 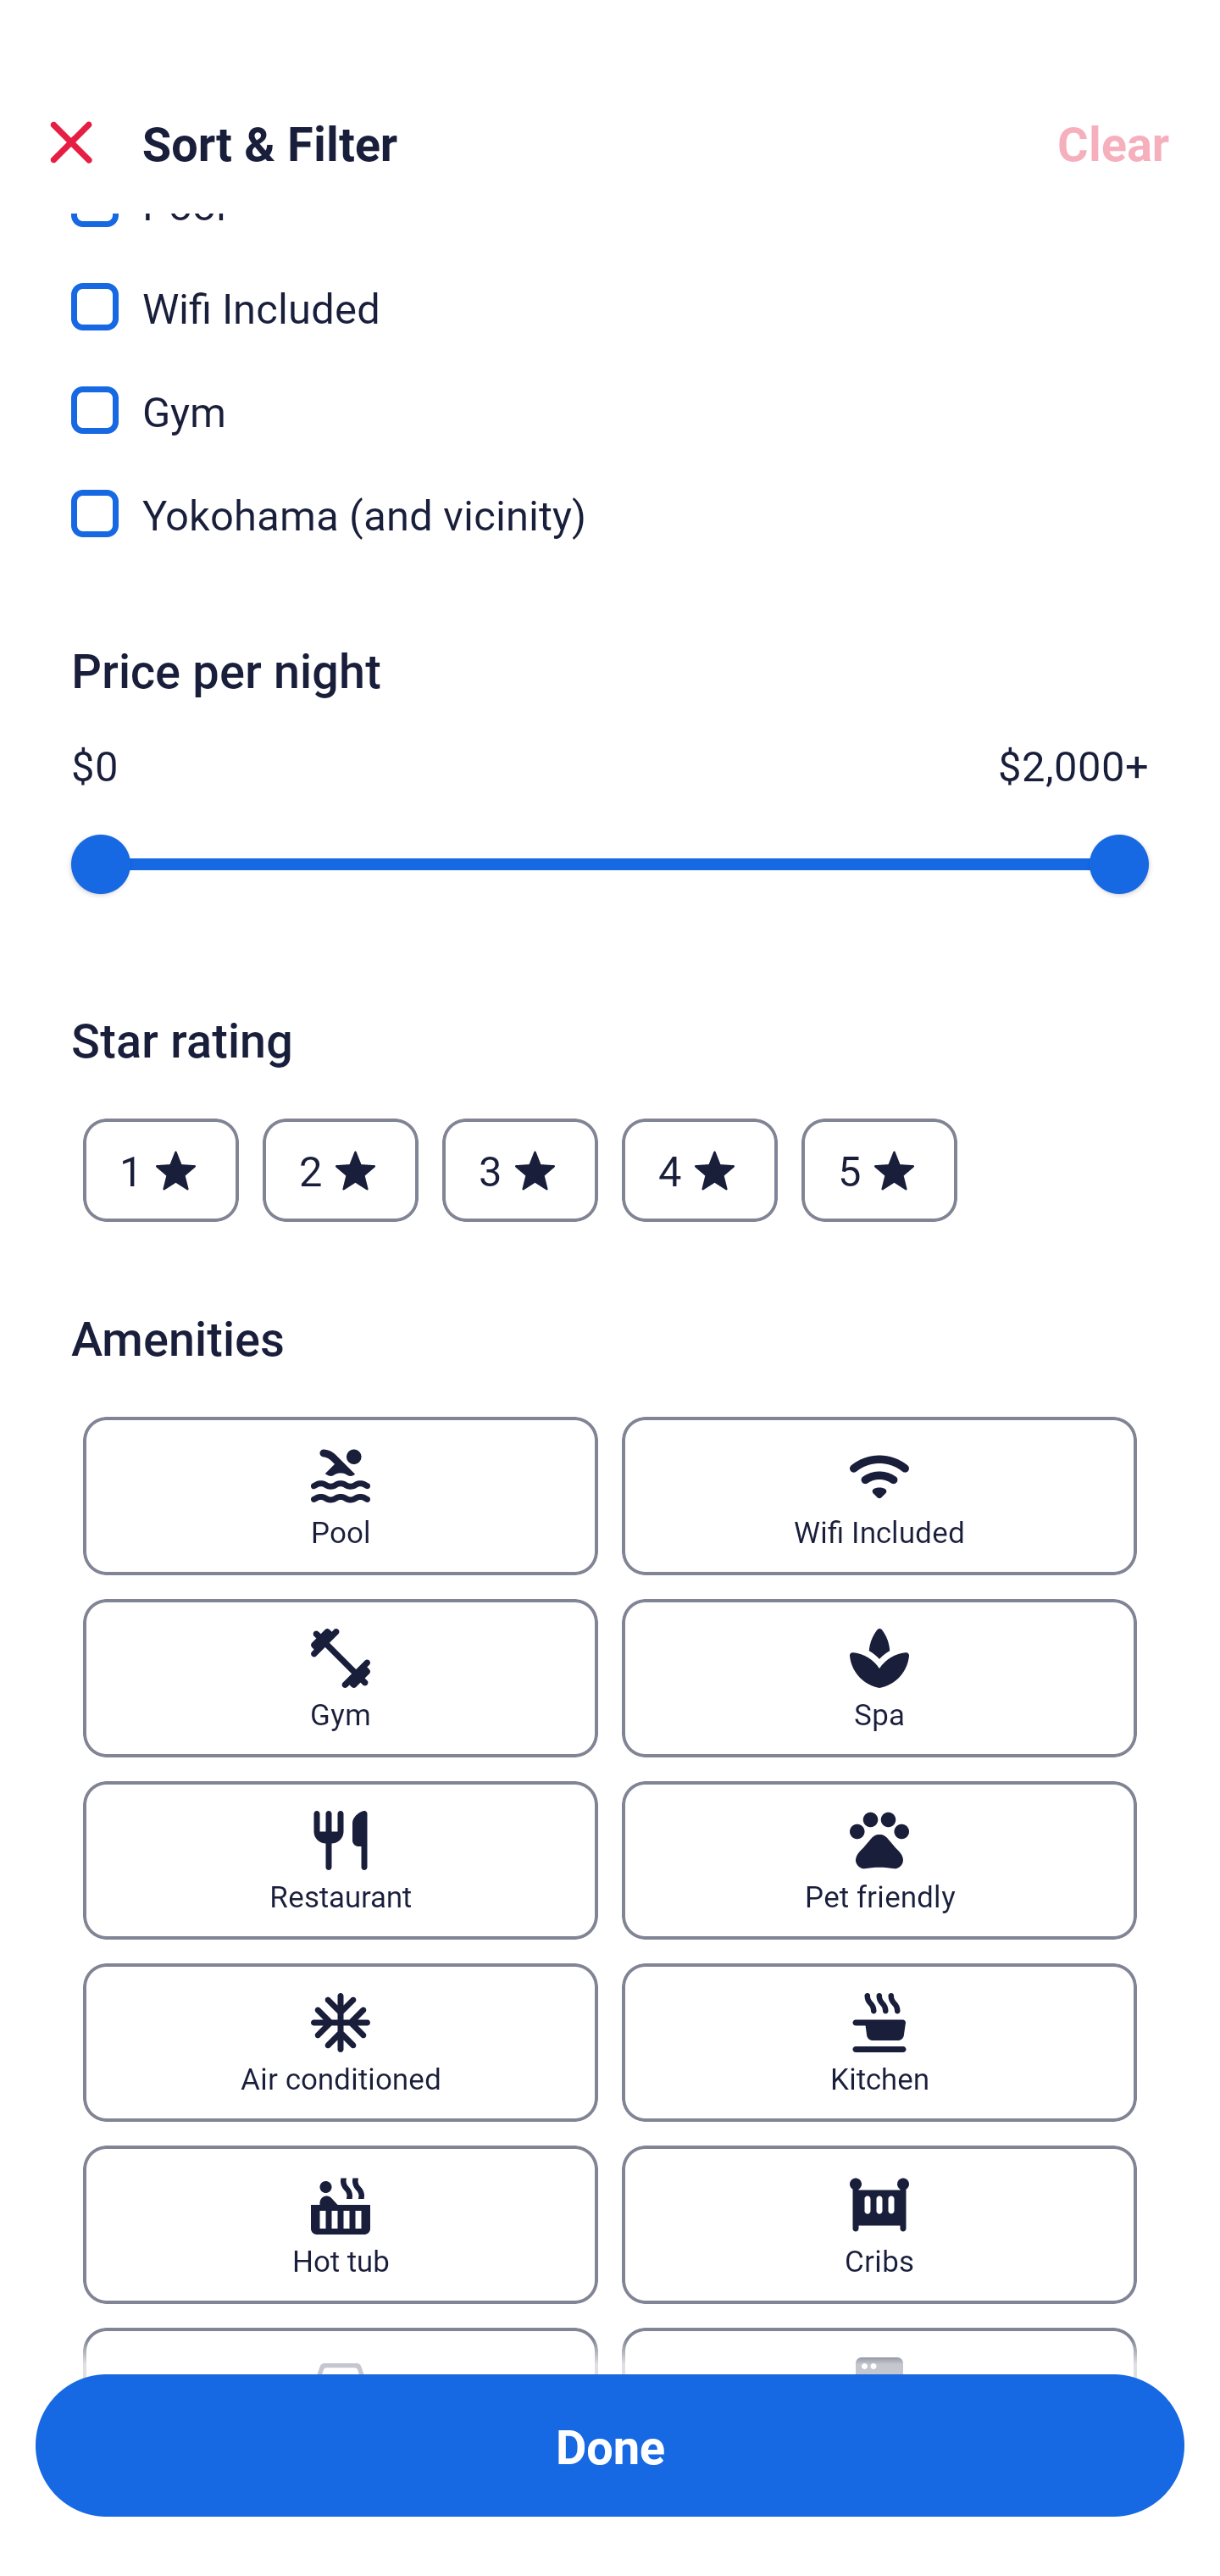 I want to click on 5, so click(x=879, y=1171).